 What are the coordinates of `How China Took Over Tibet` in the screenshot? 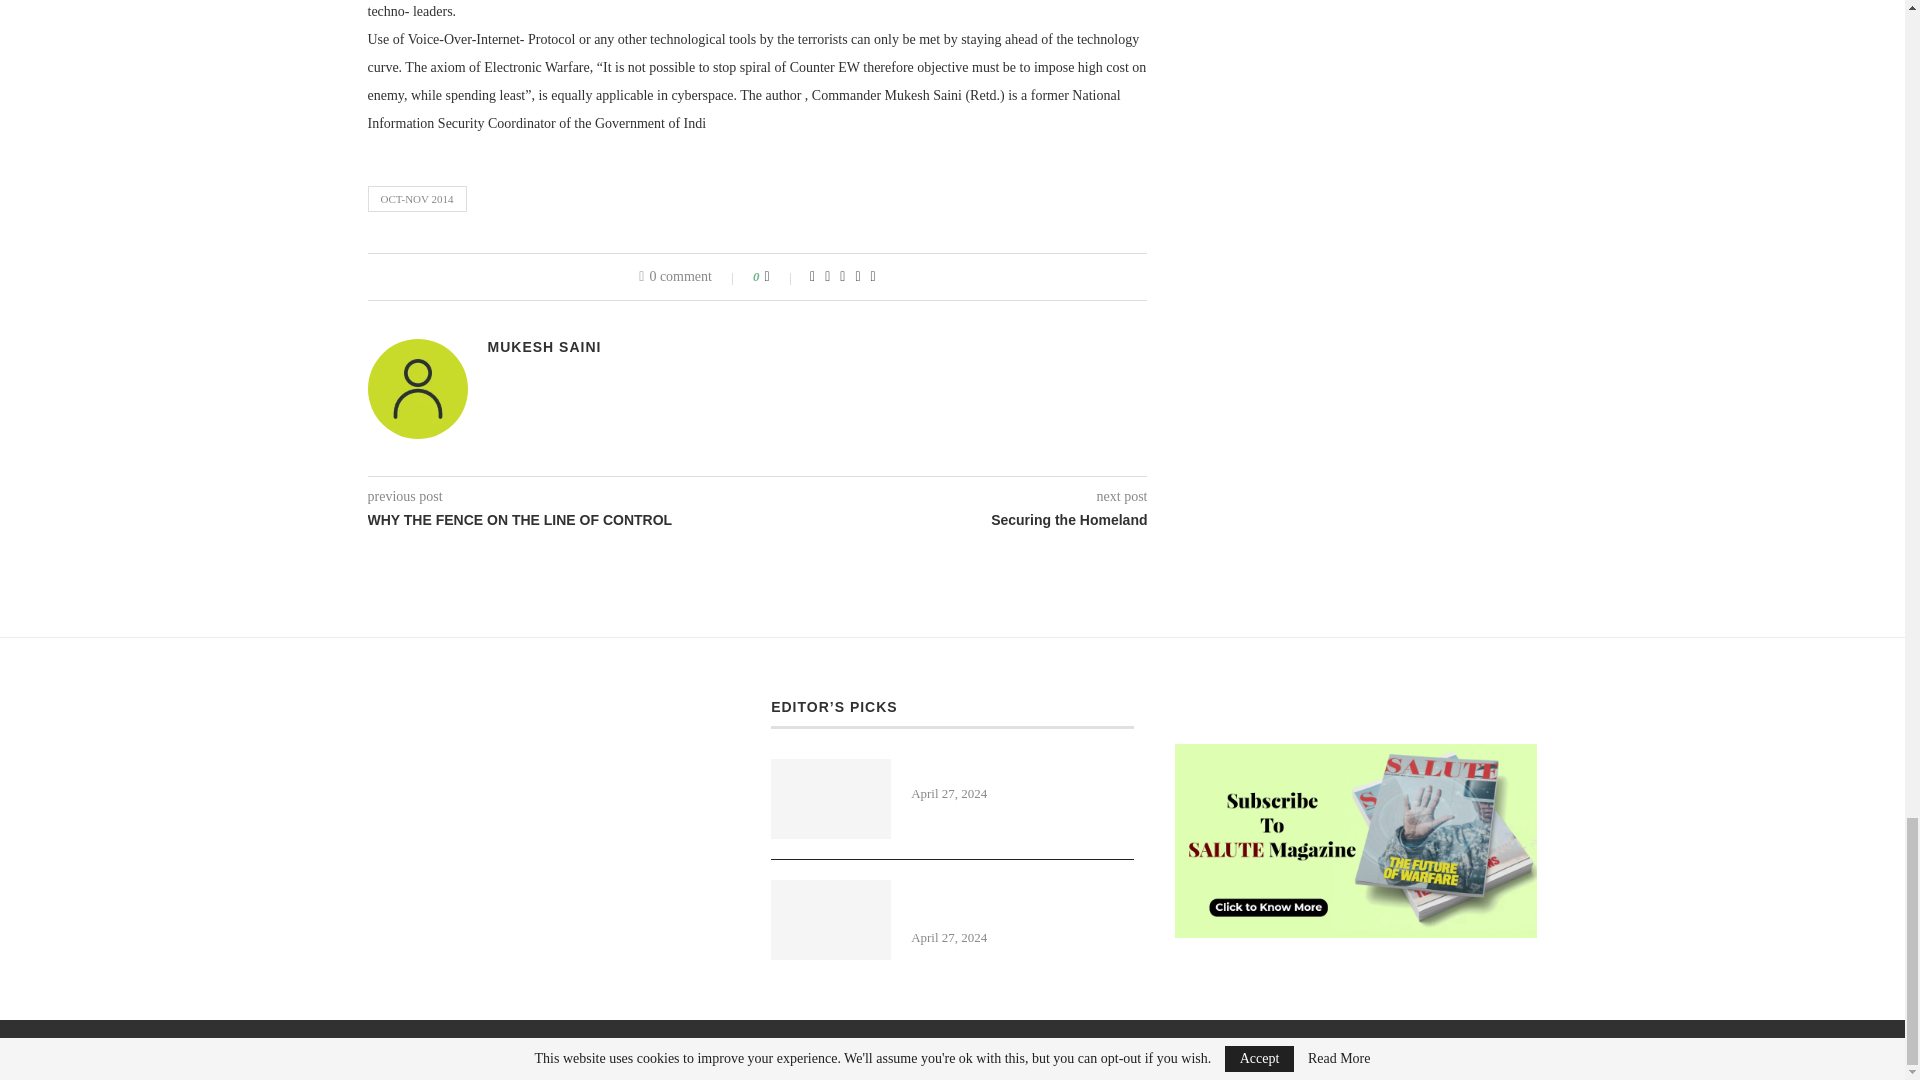 It's located at (830, 799).